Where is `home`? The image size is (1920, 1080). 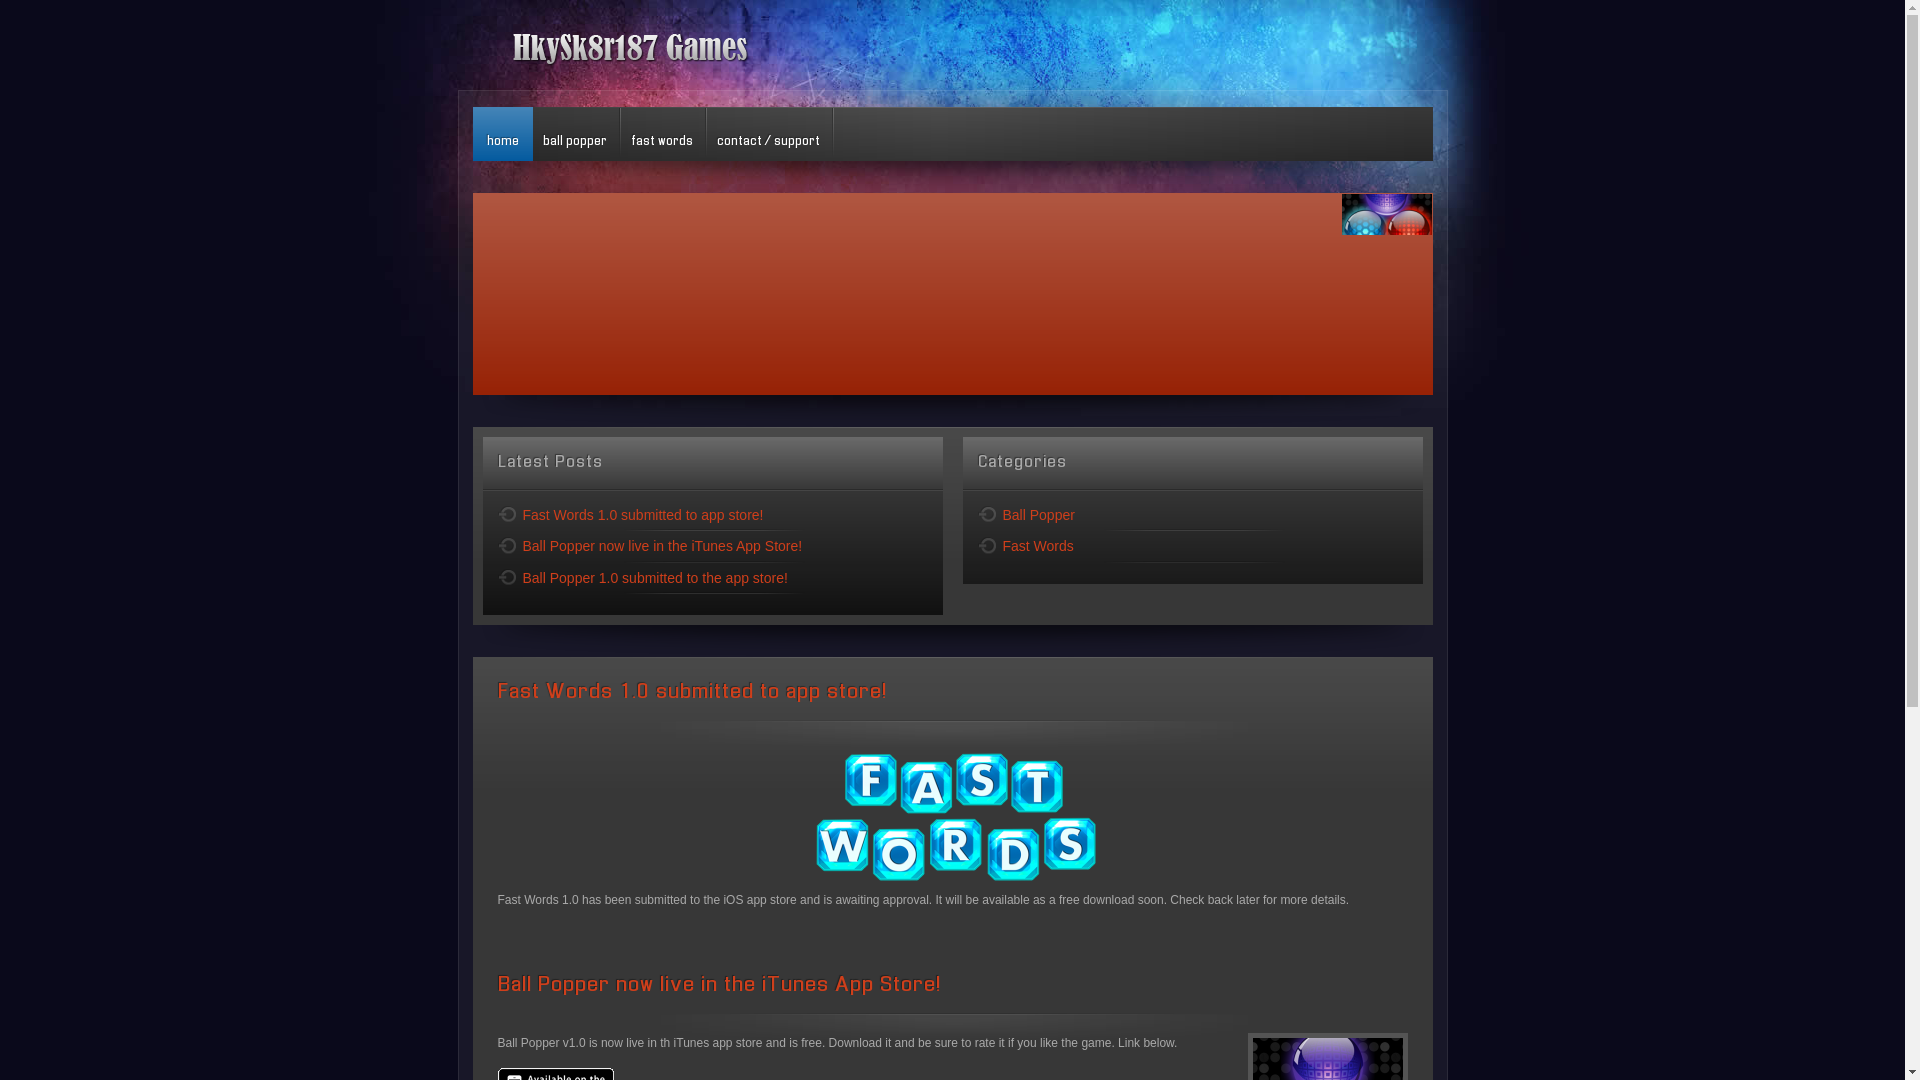 home is located at coordinates (502, 134).